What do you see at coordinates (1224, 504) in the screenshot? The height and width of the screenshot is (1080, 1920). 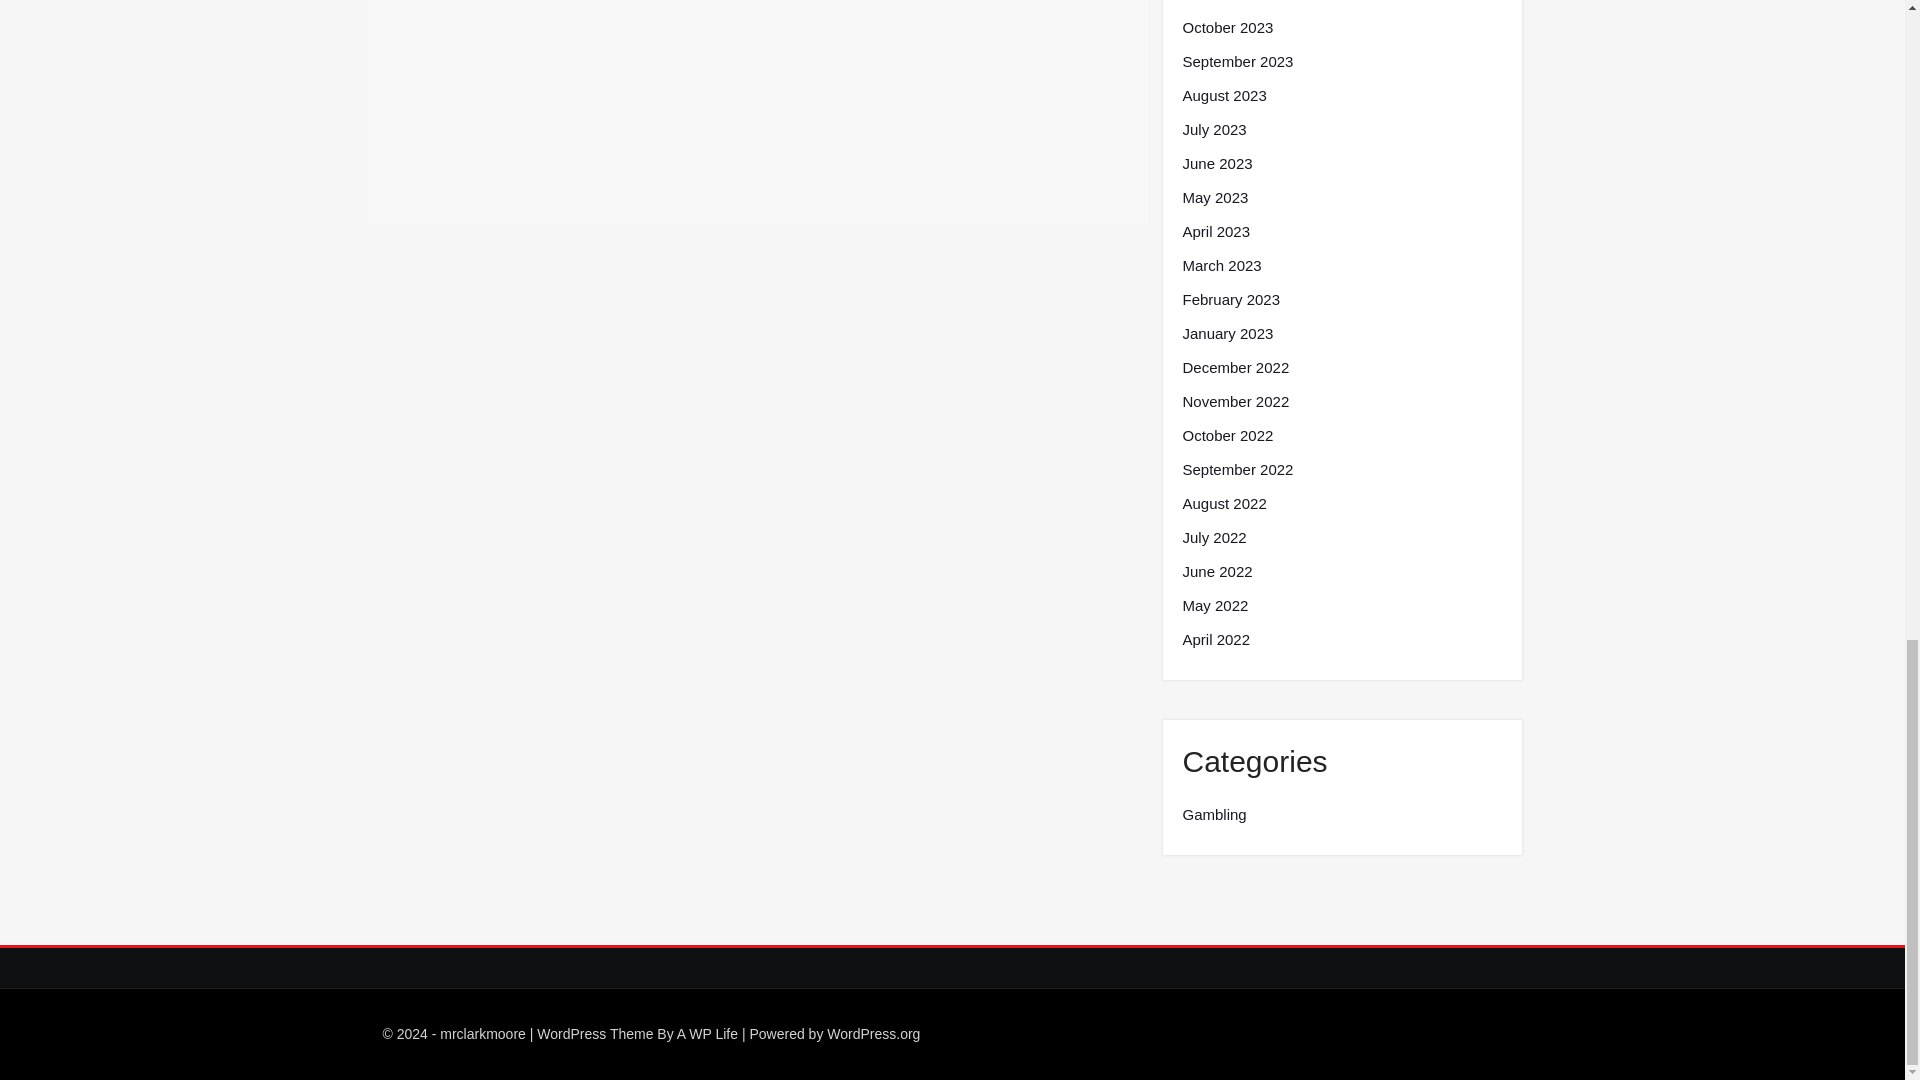 I see `August 2022` at bounding box center [1224, 504].